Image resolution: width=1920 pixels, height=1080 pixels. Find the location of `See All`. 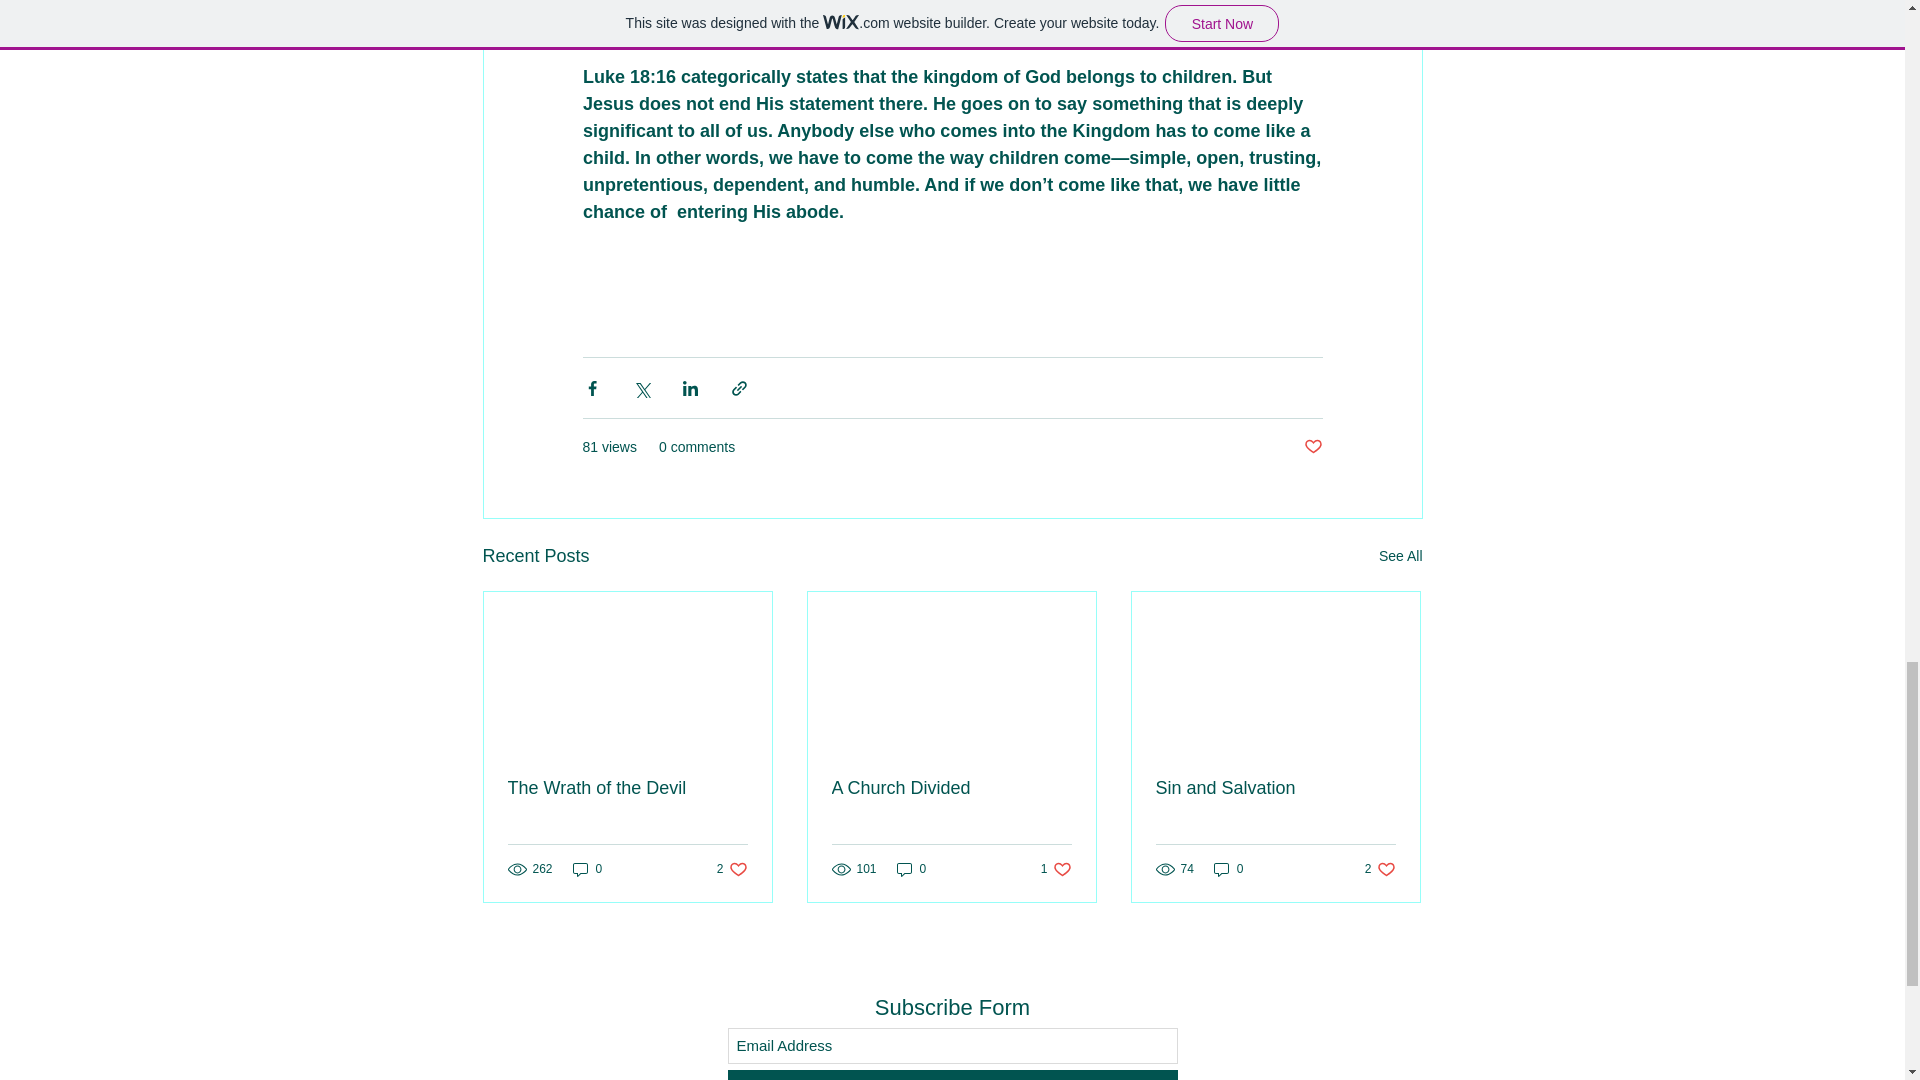

See All is located at coordinates (1380, 869).